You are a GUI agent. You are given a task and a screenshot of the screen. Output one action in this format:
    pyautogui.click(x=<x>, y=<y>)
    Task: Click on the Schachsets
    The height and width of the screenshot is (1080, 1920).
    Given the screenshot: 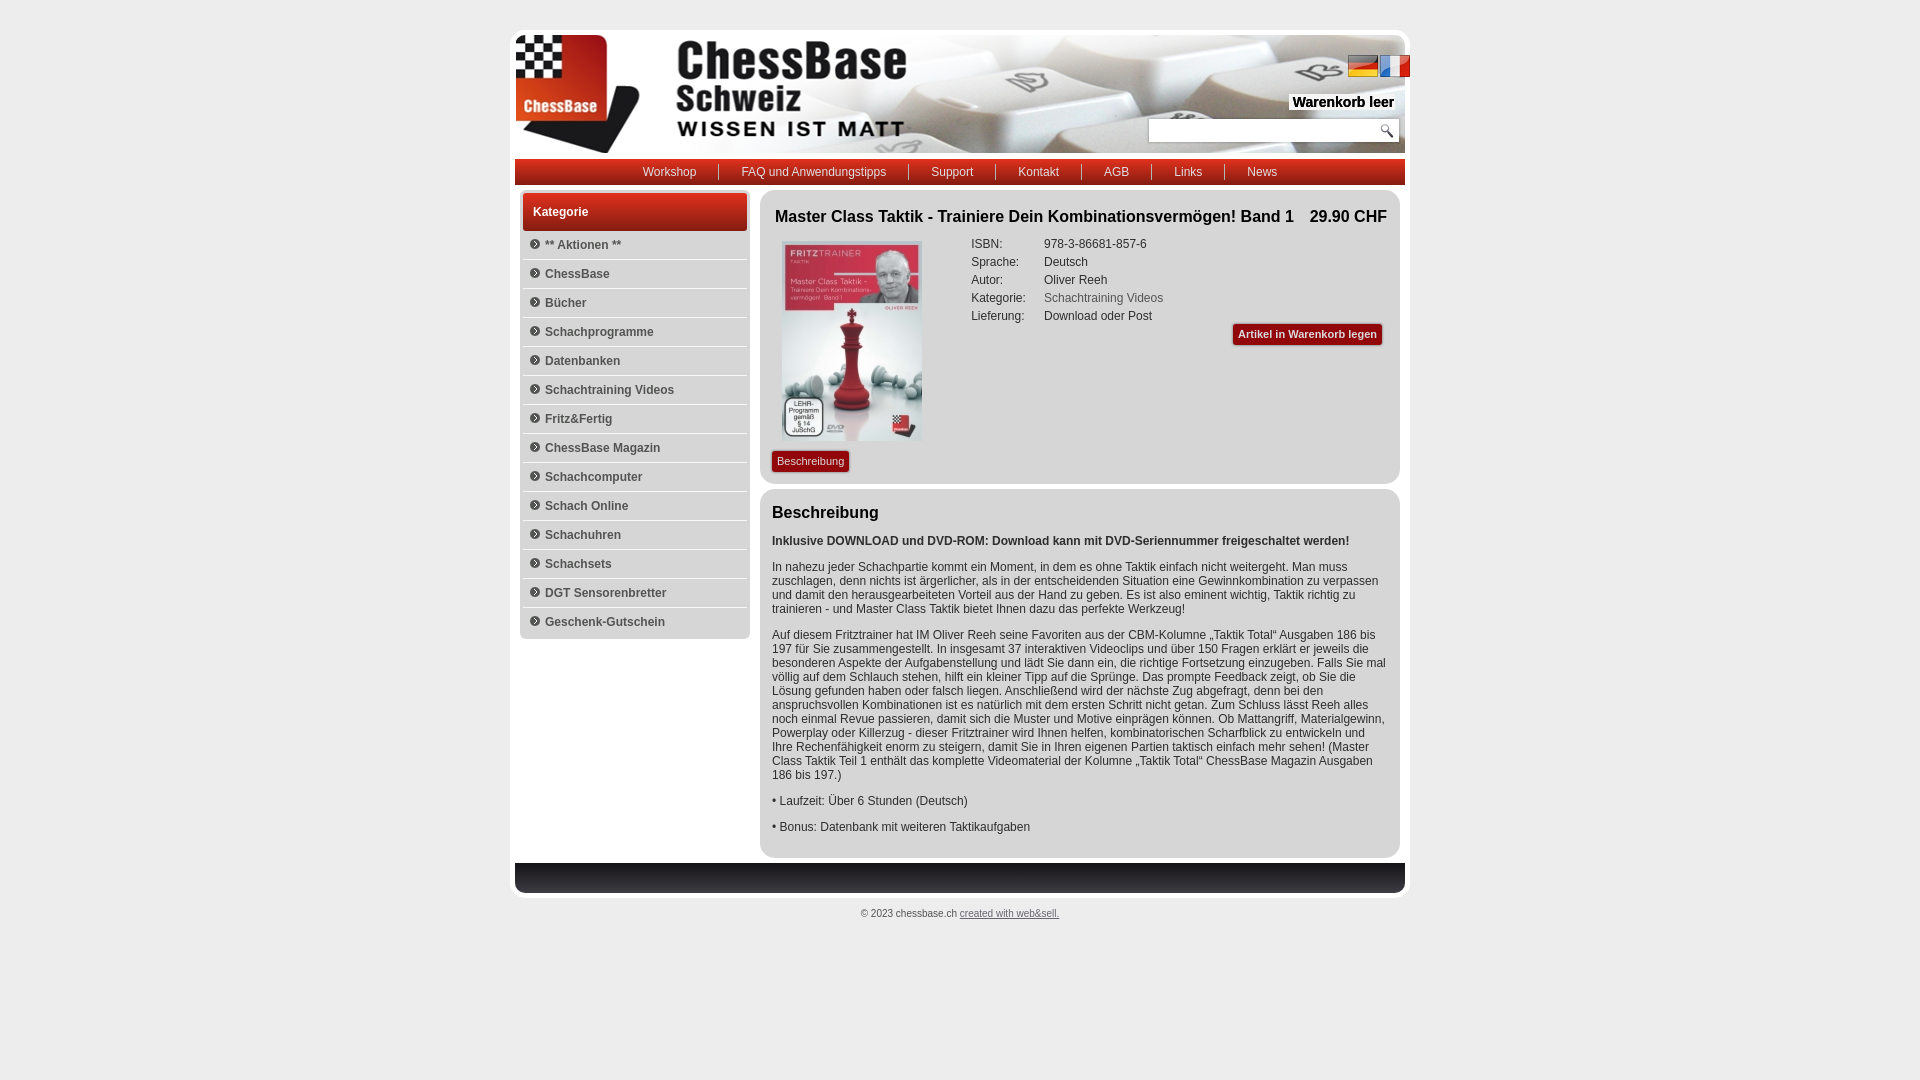 What is the action you would take?
    pyautogui.click(x=635, y=564)
    